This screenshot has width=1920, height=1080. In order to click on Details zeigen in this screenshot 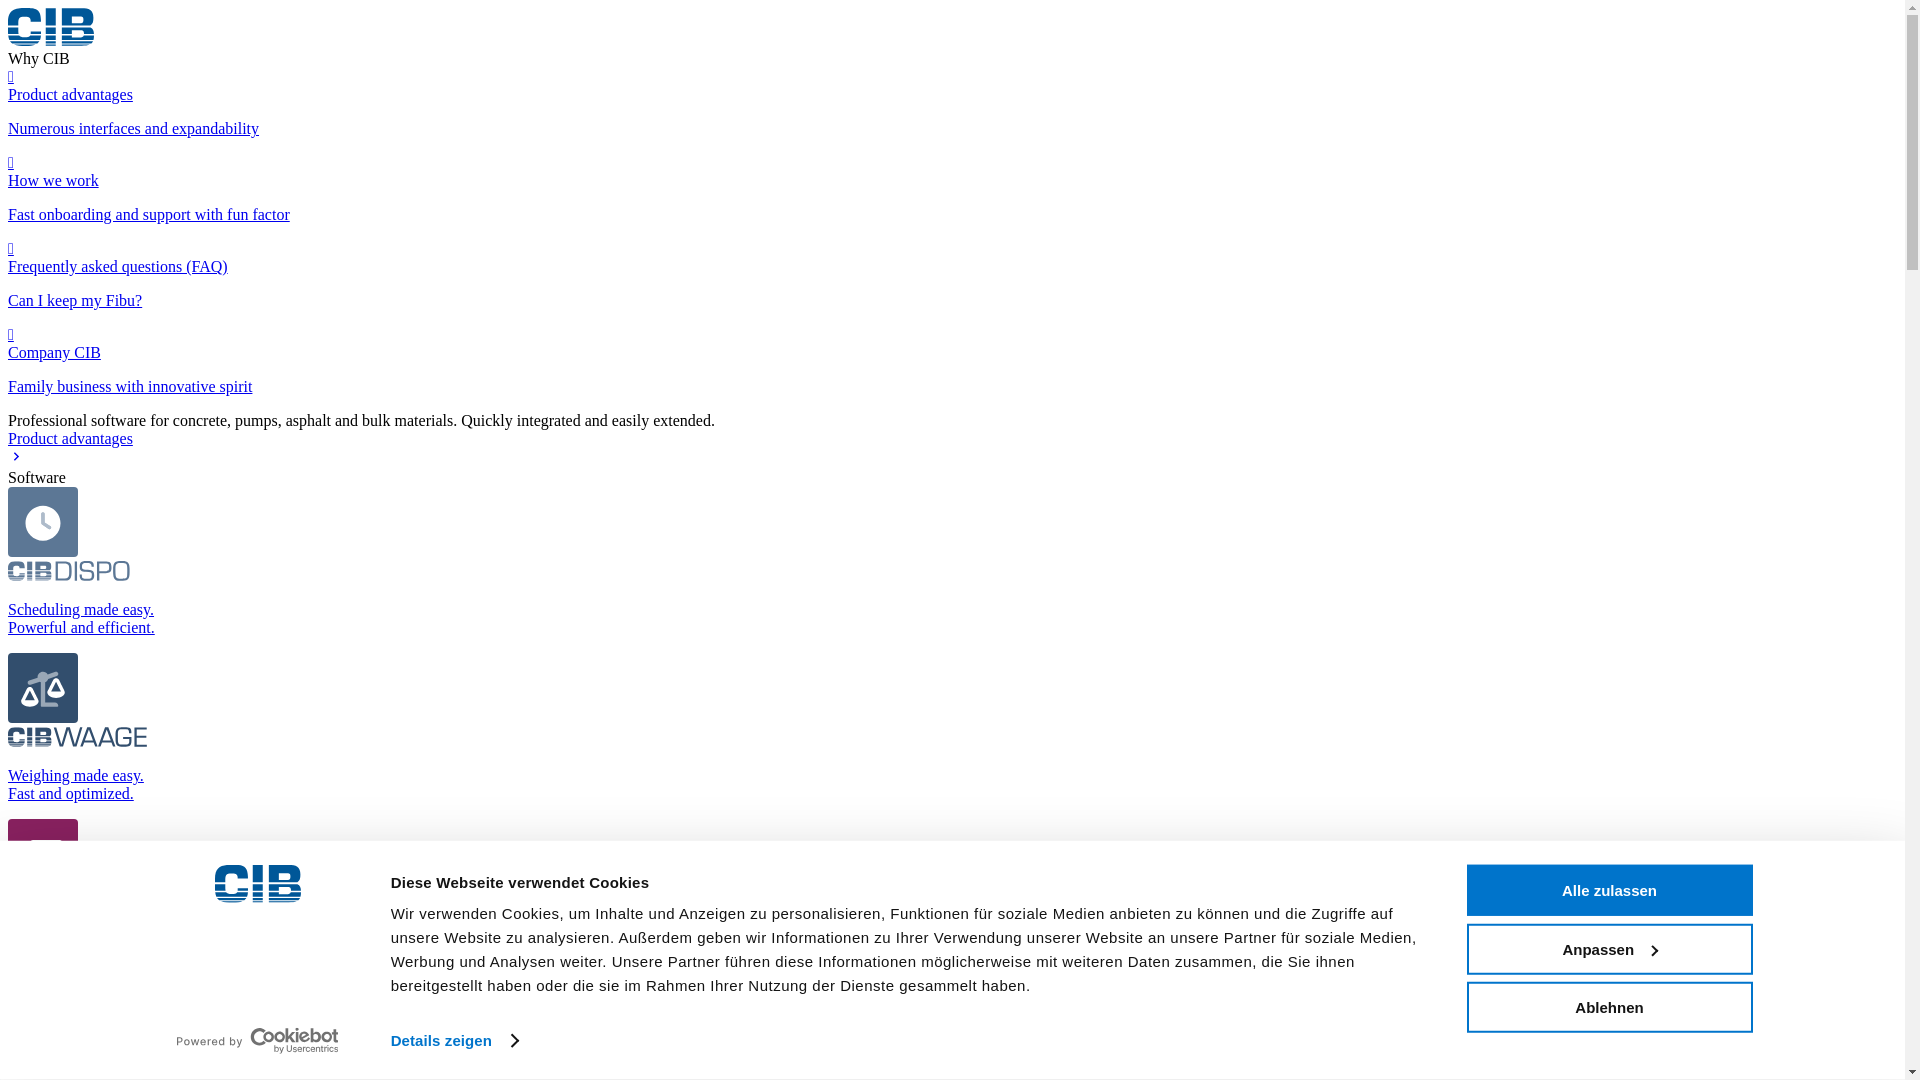, I will do `click(454, 1041)`.